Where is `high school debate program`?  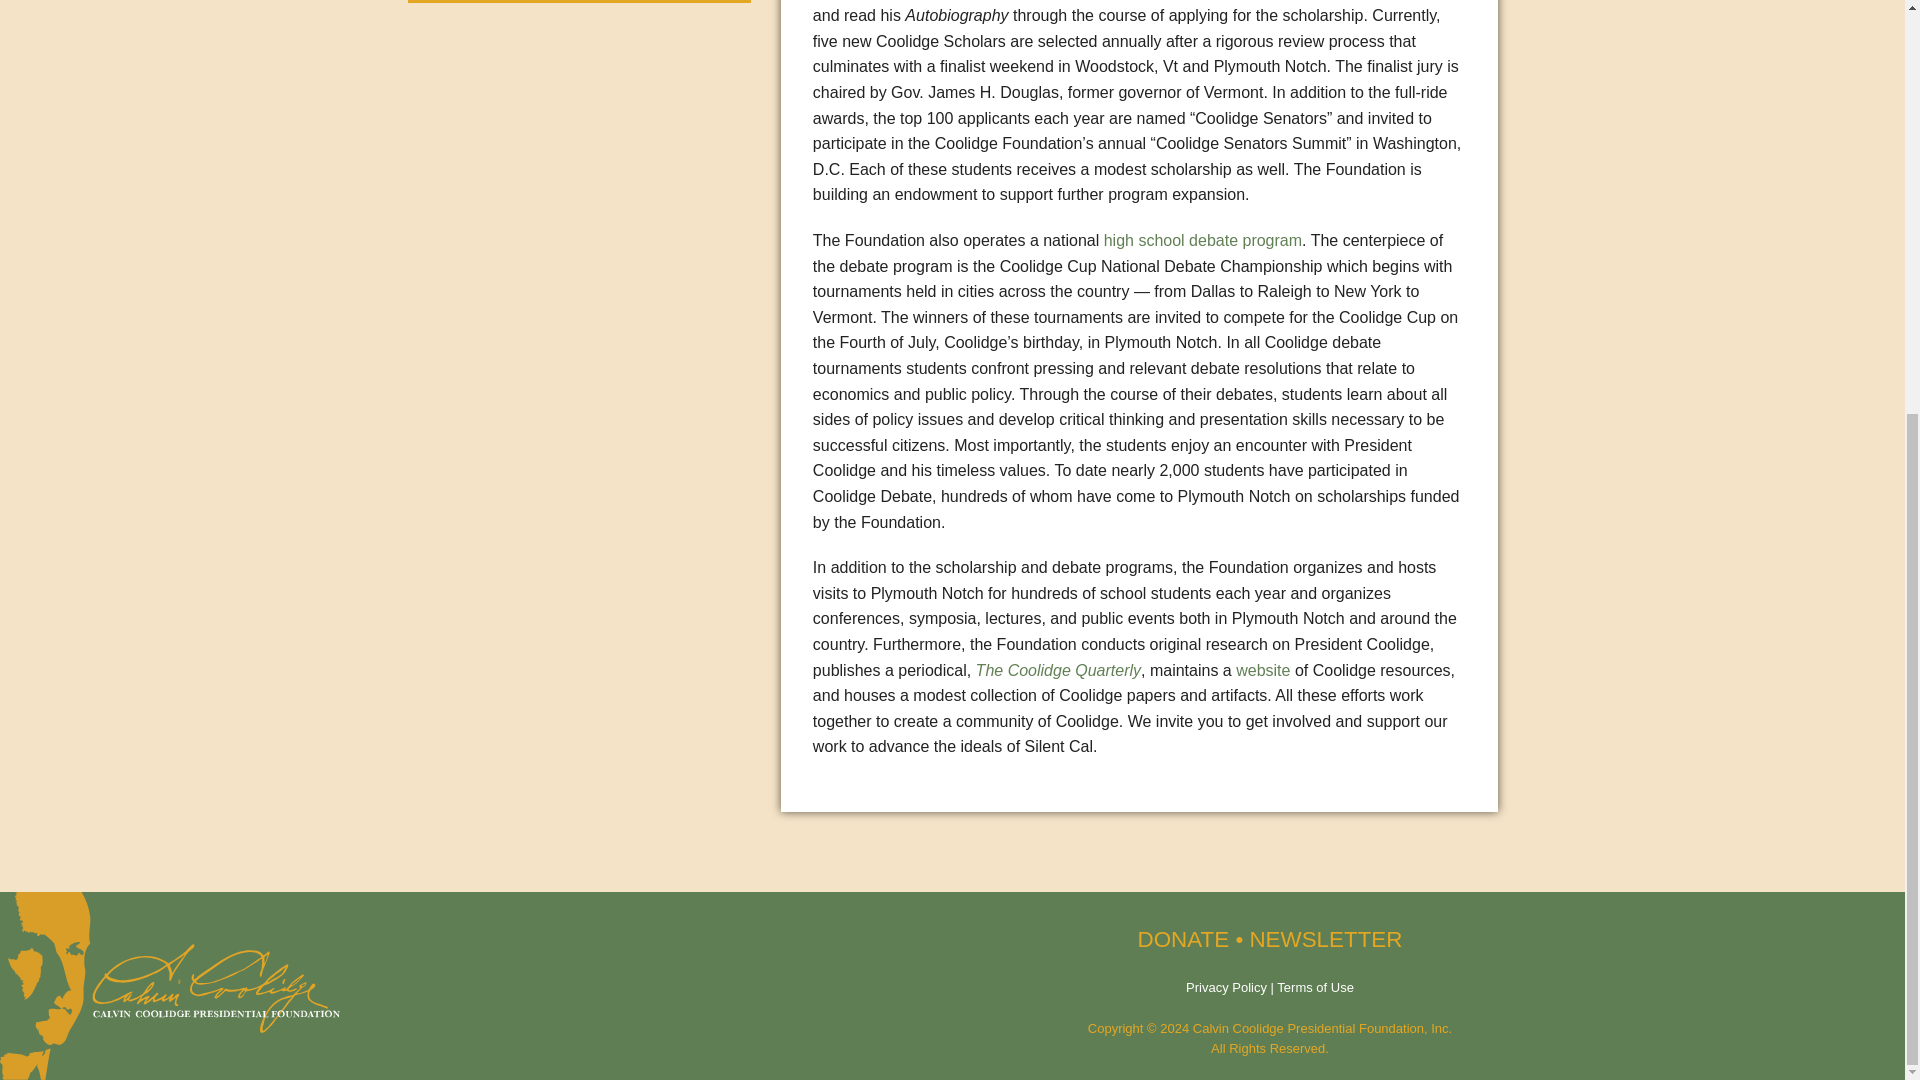
high school debate program is located at coordinates (1202, 240).